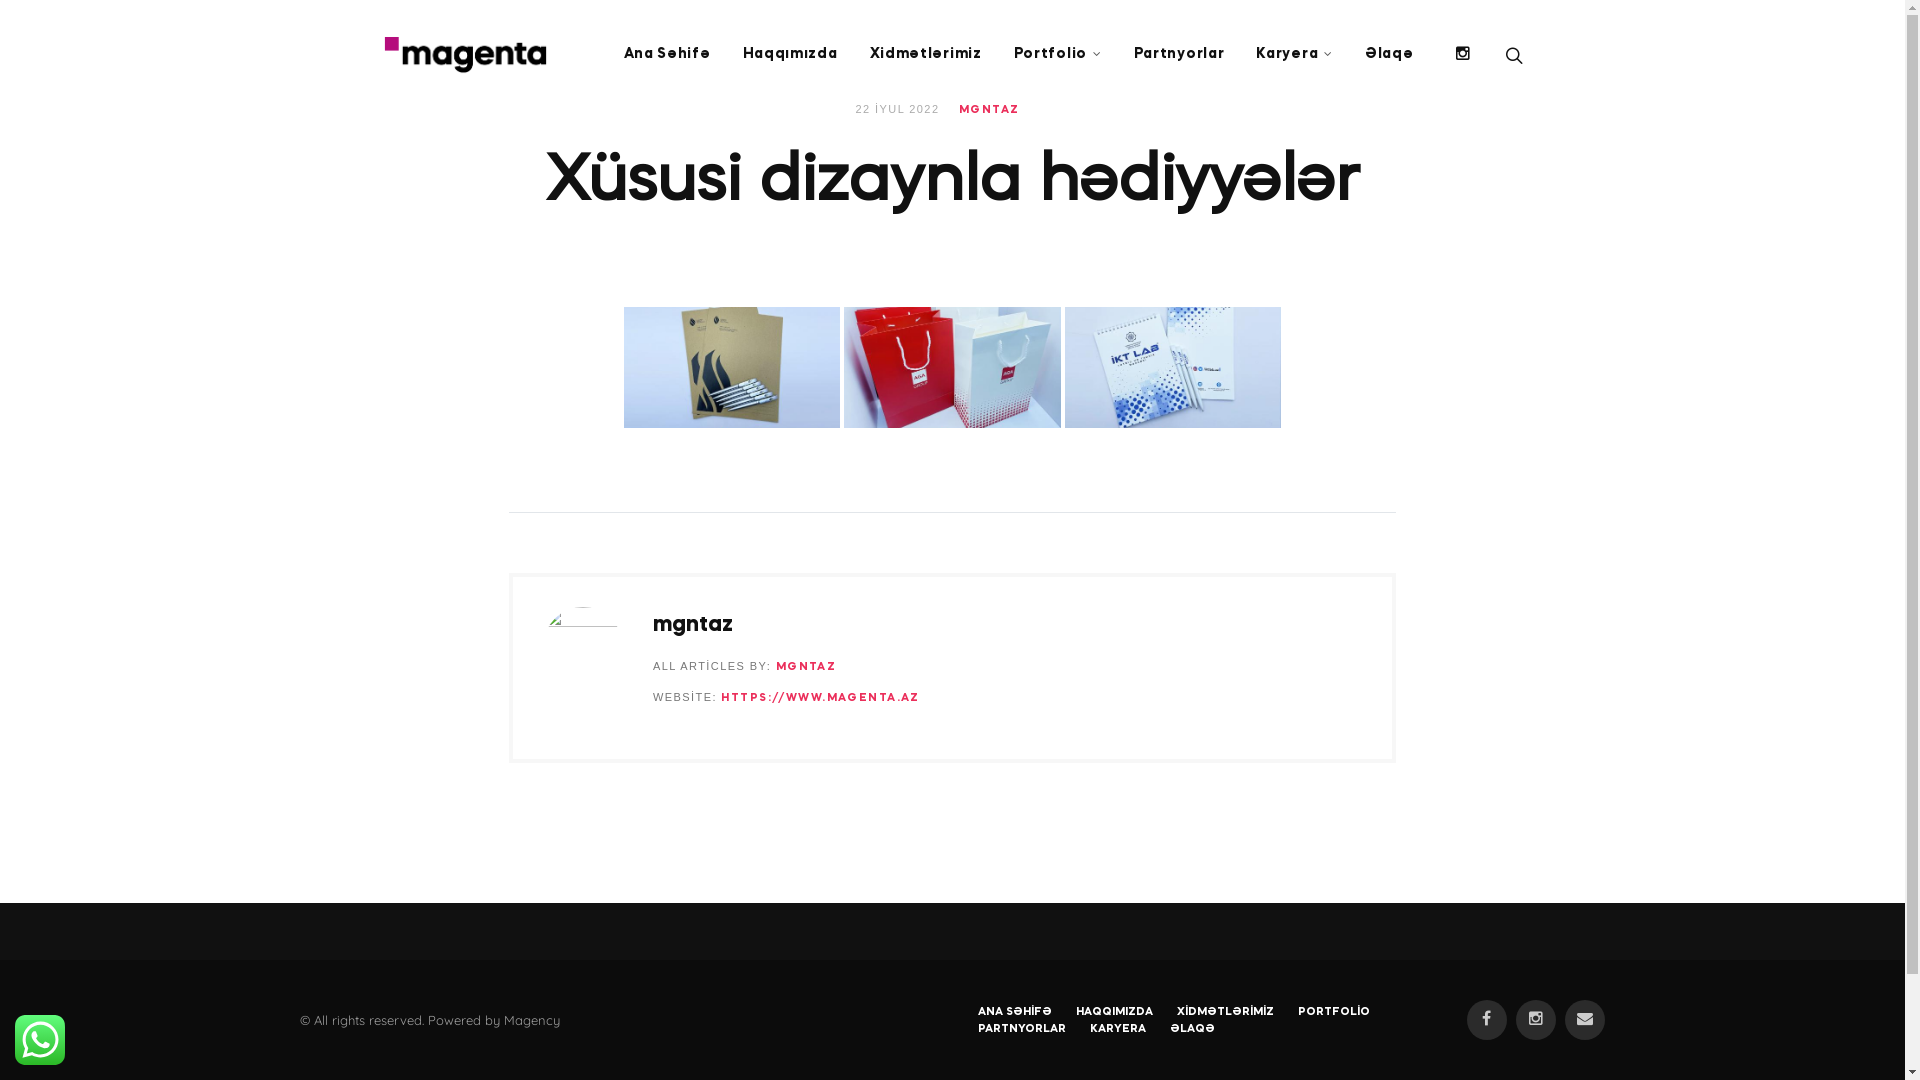 The width and height of the screenshot is (1920, 1080). I want to click on MGNTAZ, so click(990, 110).